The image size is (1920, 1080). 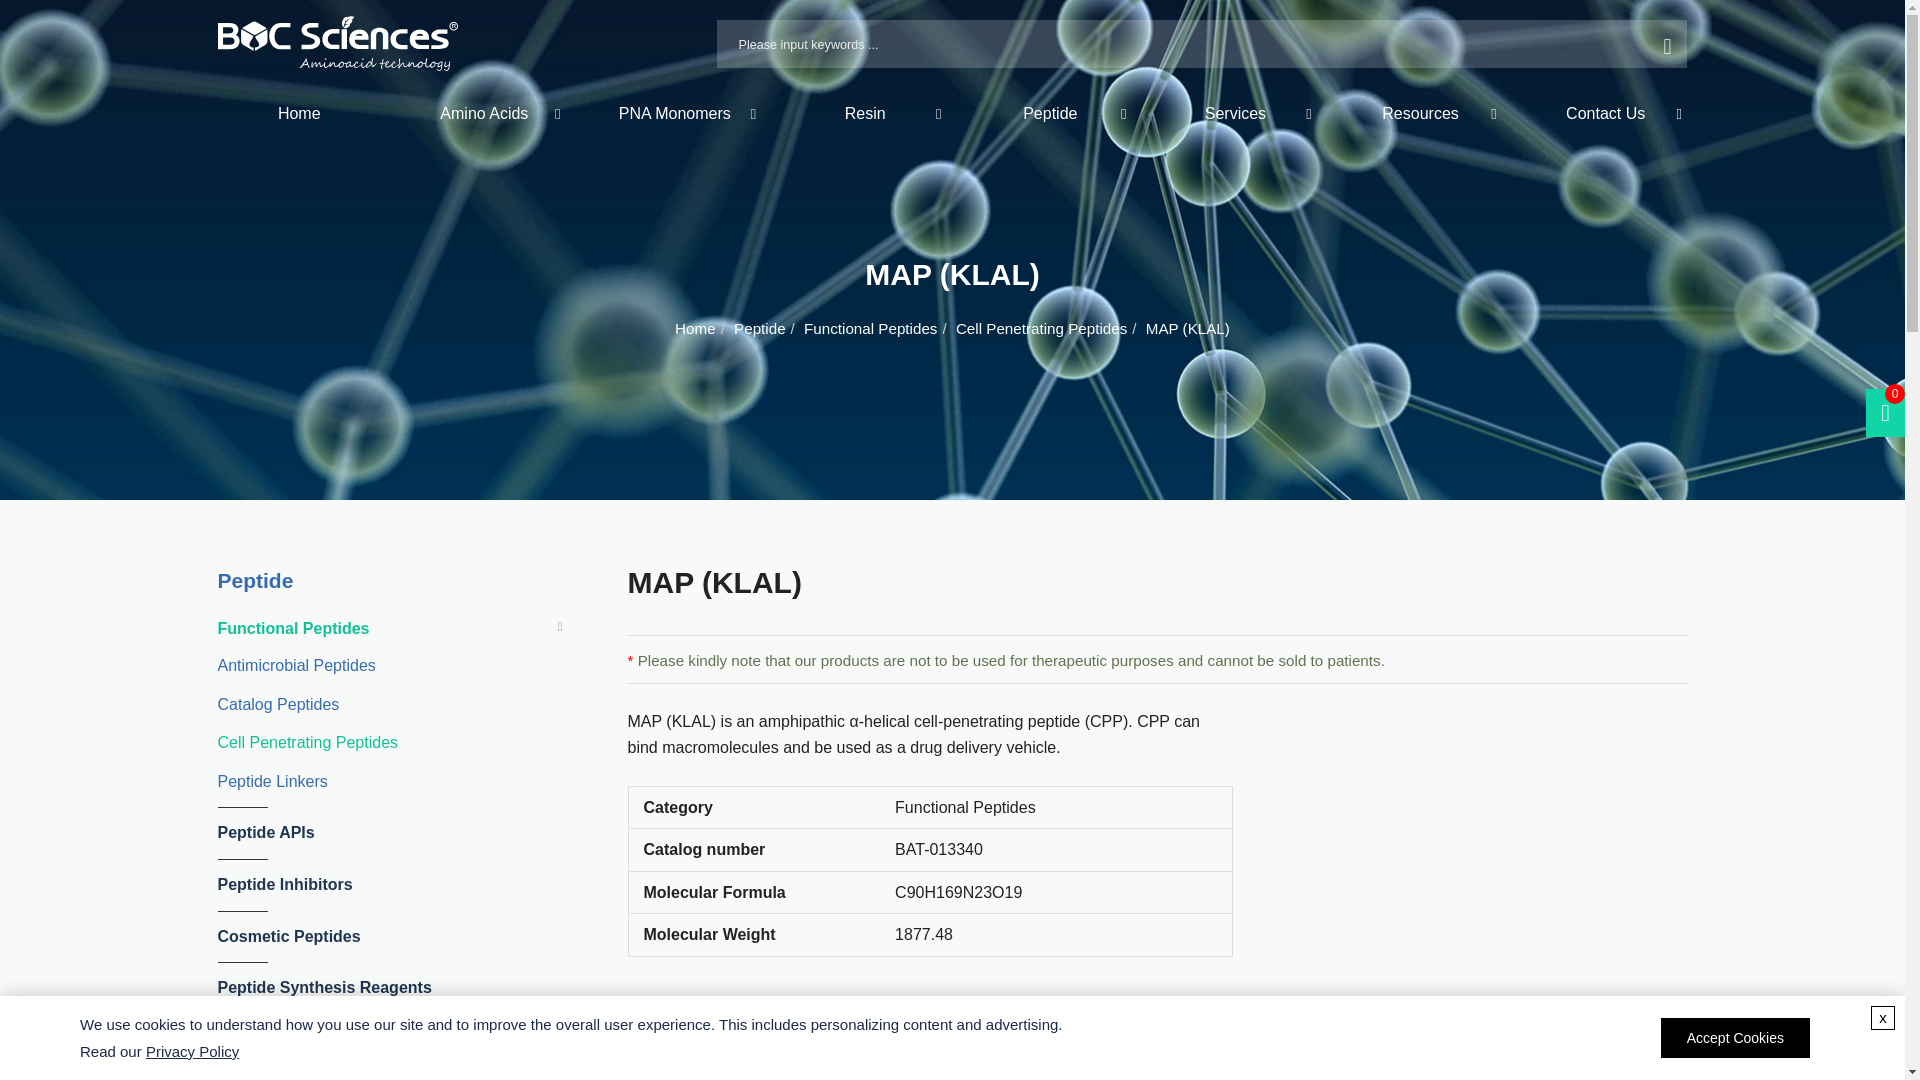 I want to click on PNA Monomers, so click(x=674, y=114).